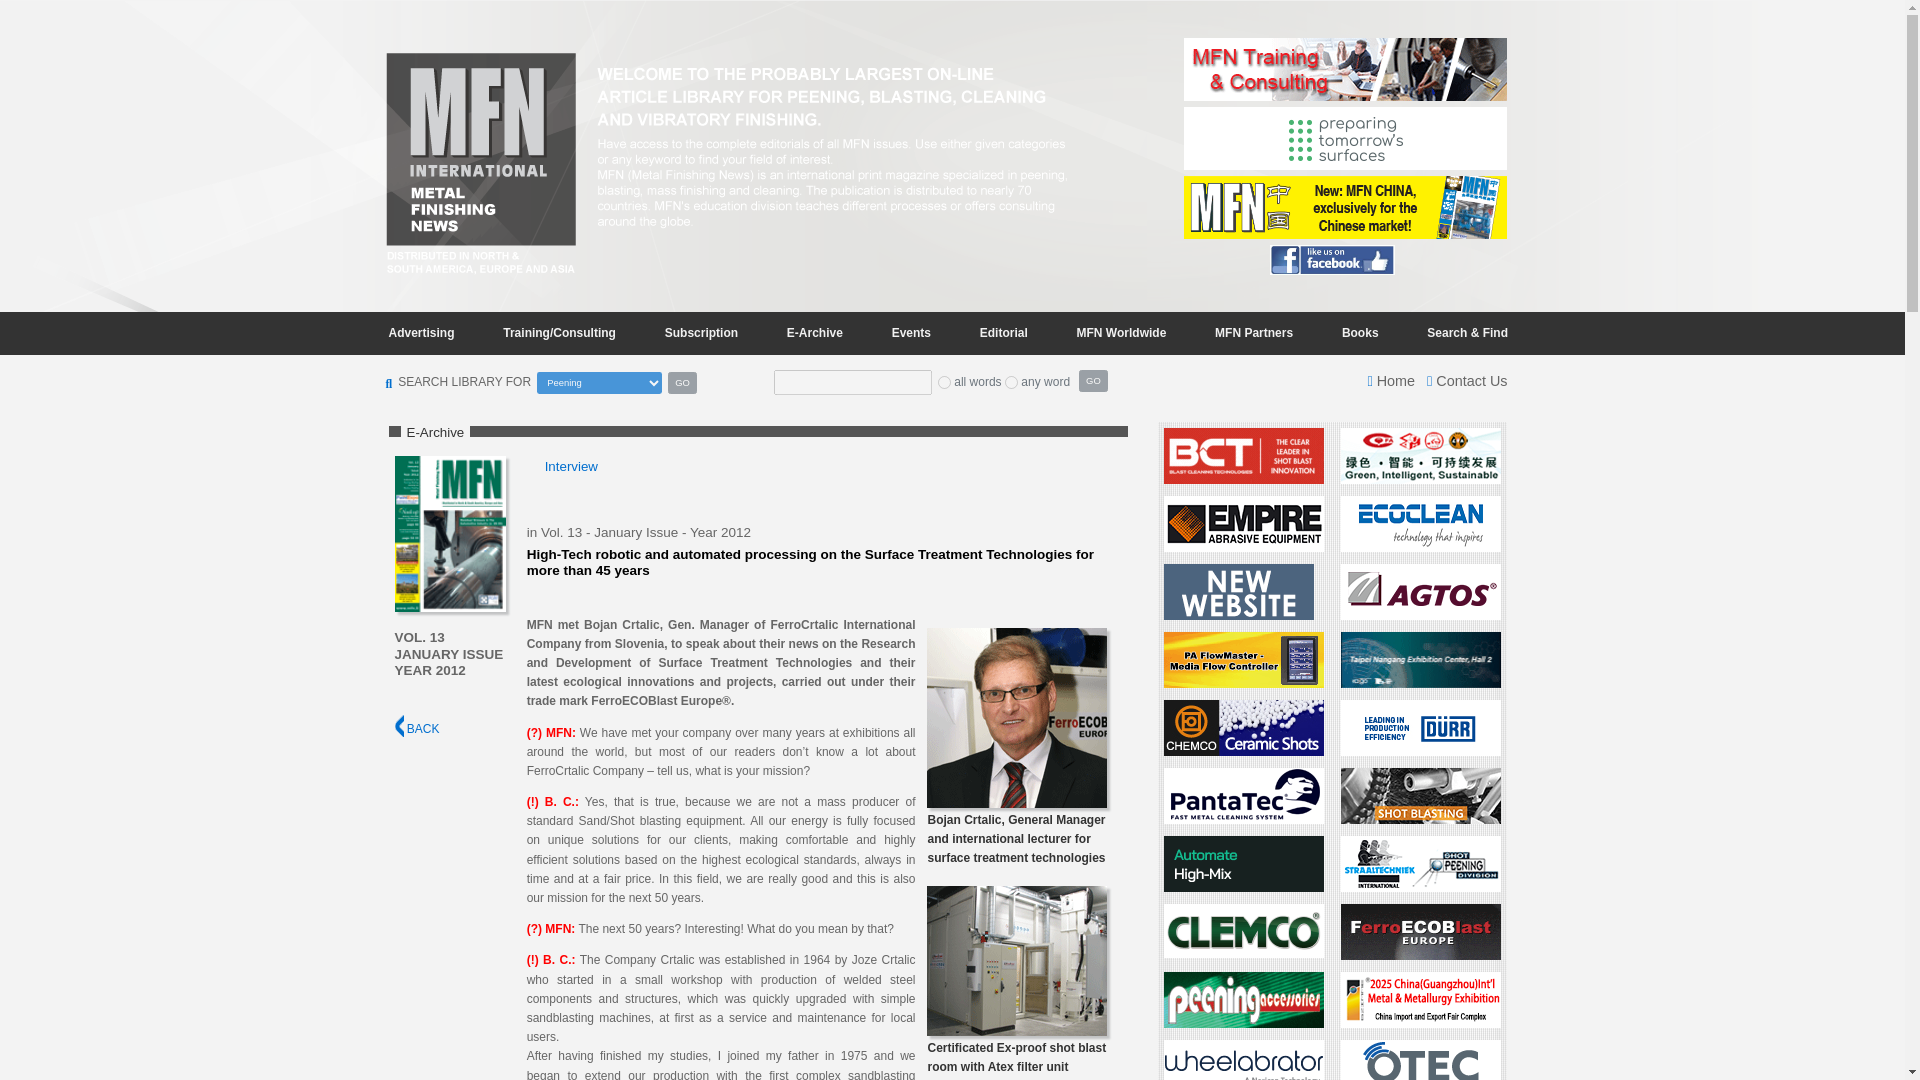 This screenshot has width=1920, height=1080. What do you see at coordinates (1391, 380) in the screenshot?
I see `Home` at bounding box center [1391, 380].